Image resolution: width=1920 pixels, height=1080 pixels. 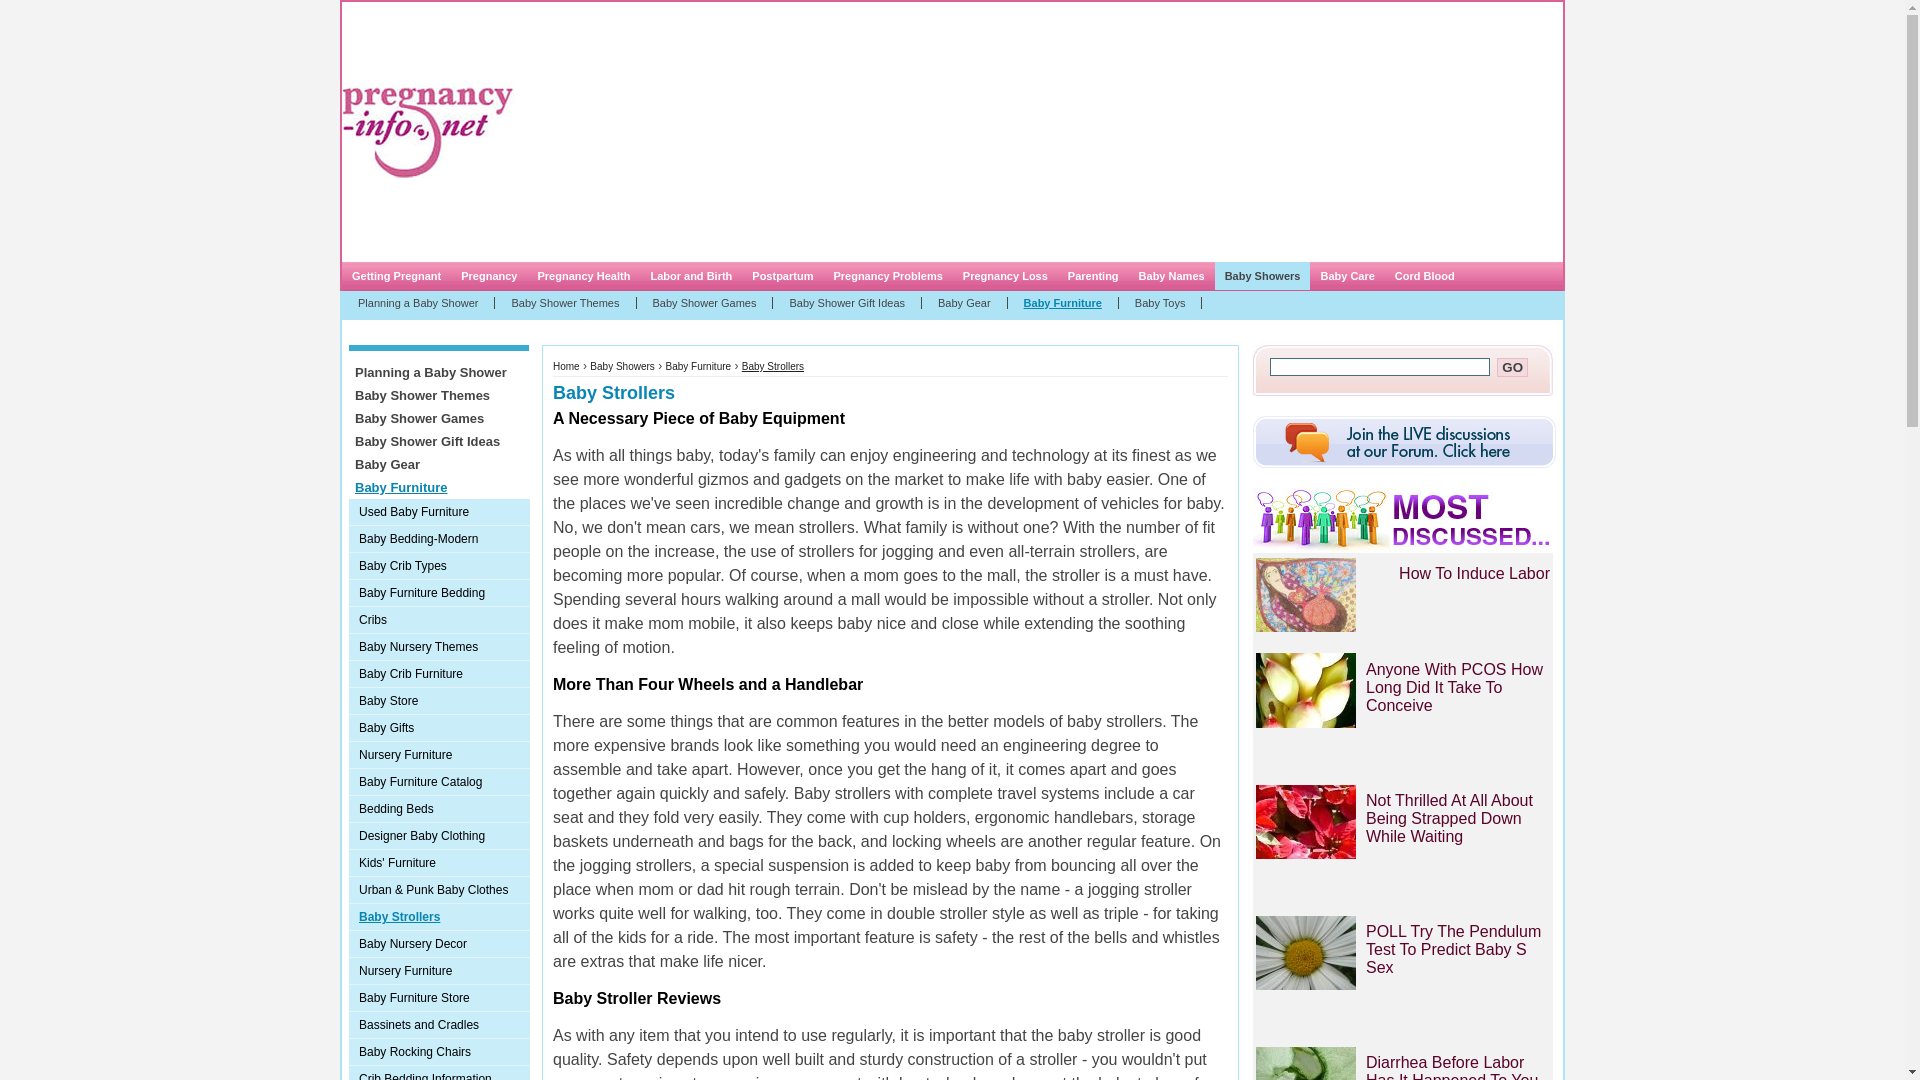 I want to click on Baby Furniture, so click(x=698, y=366).